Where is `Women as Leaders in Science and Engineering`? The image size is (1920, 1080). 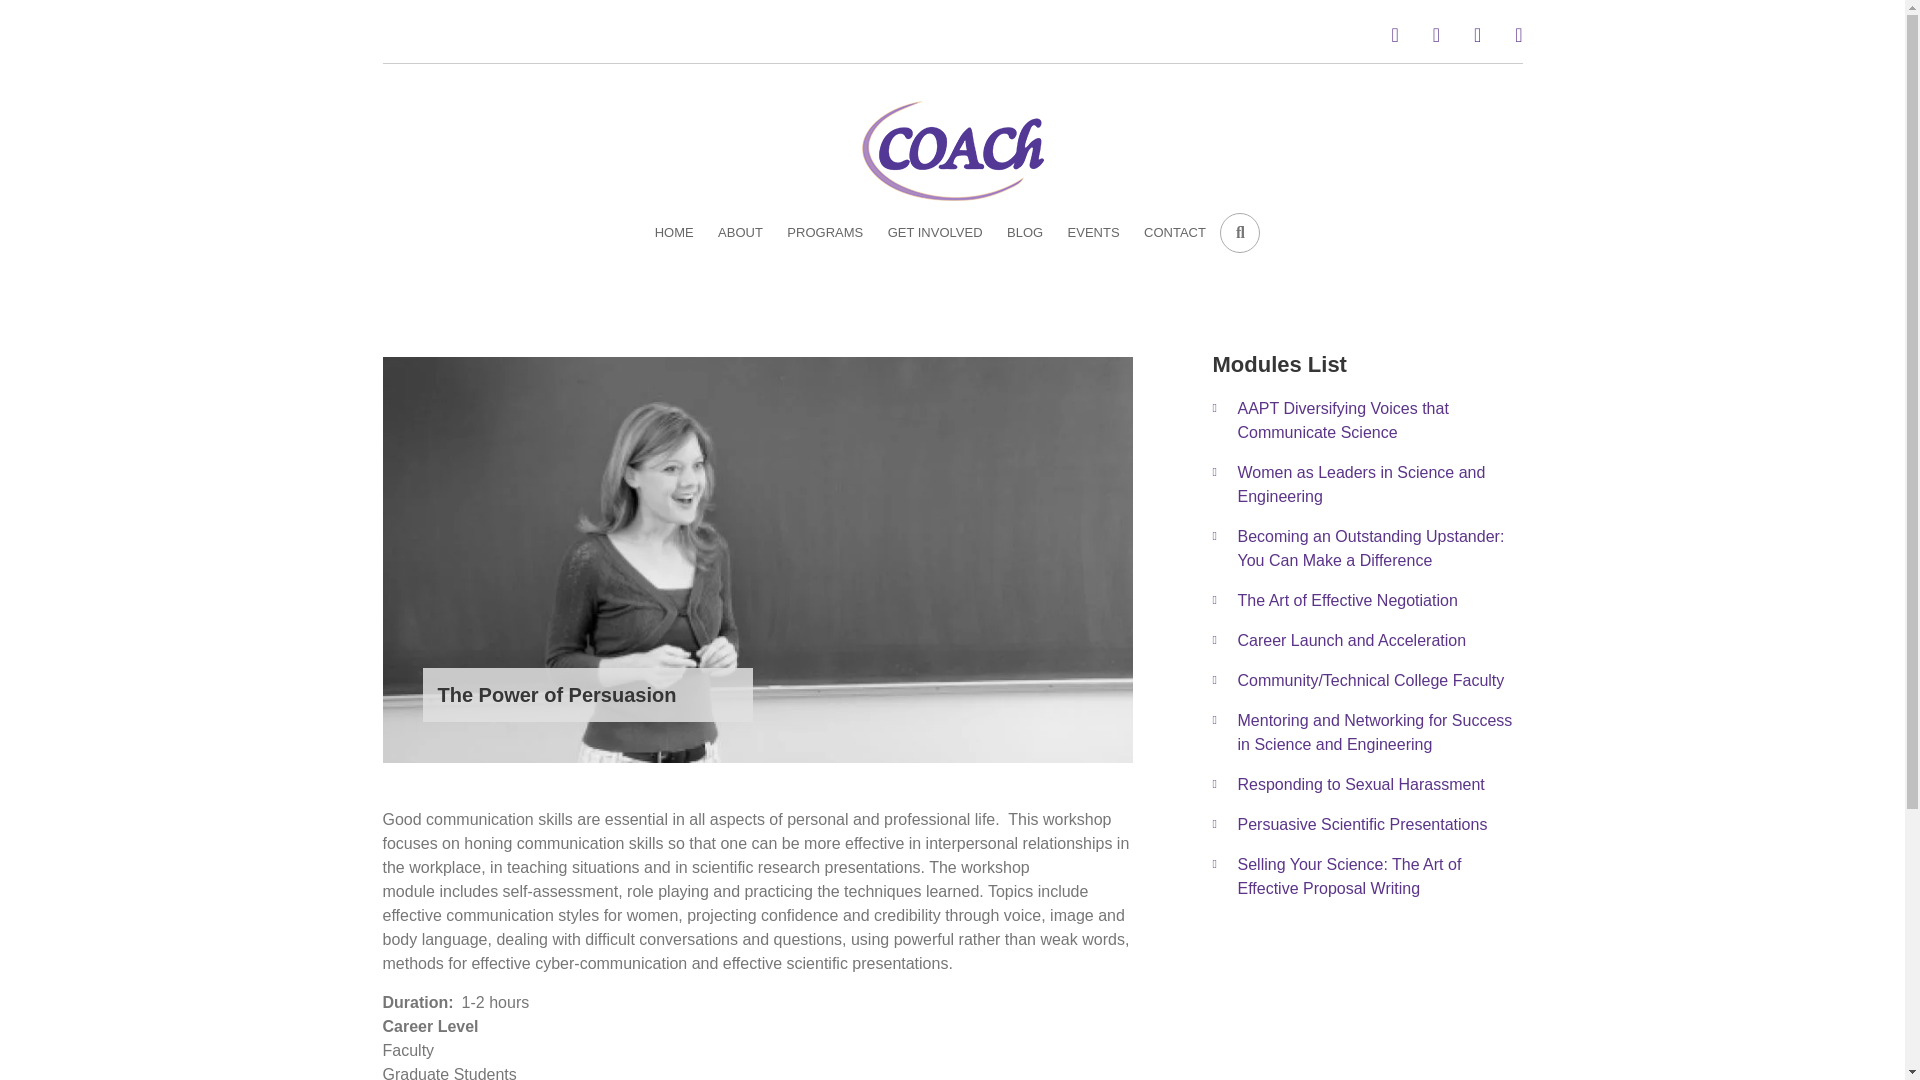 Women as Leaders in Science and Engineering is located at coordinates (1394, 484).